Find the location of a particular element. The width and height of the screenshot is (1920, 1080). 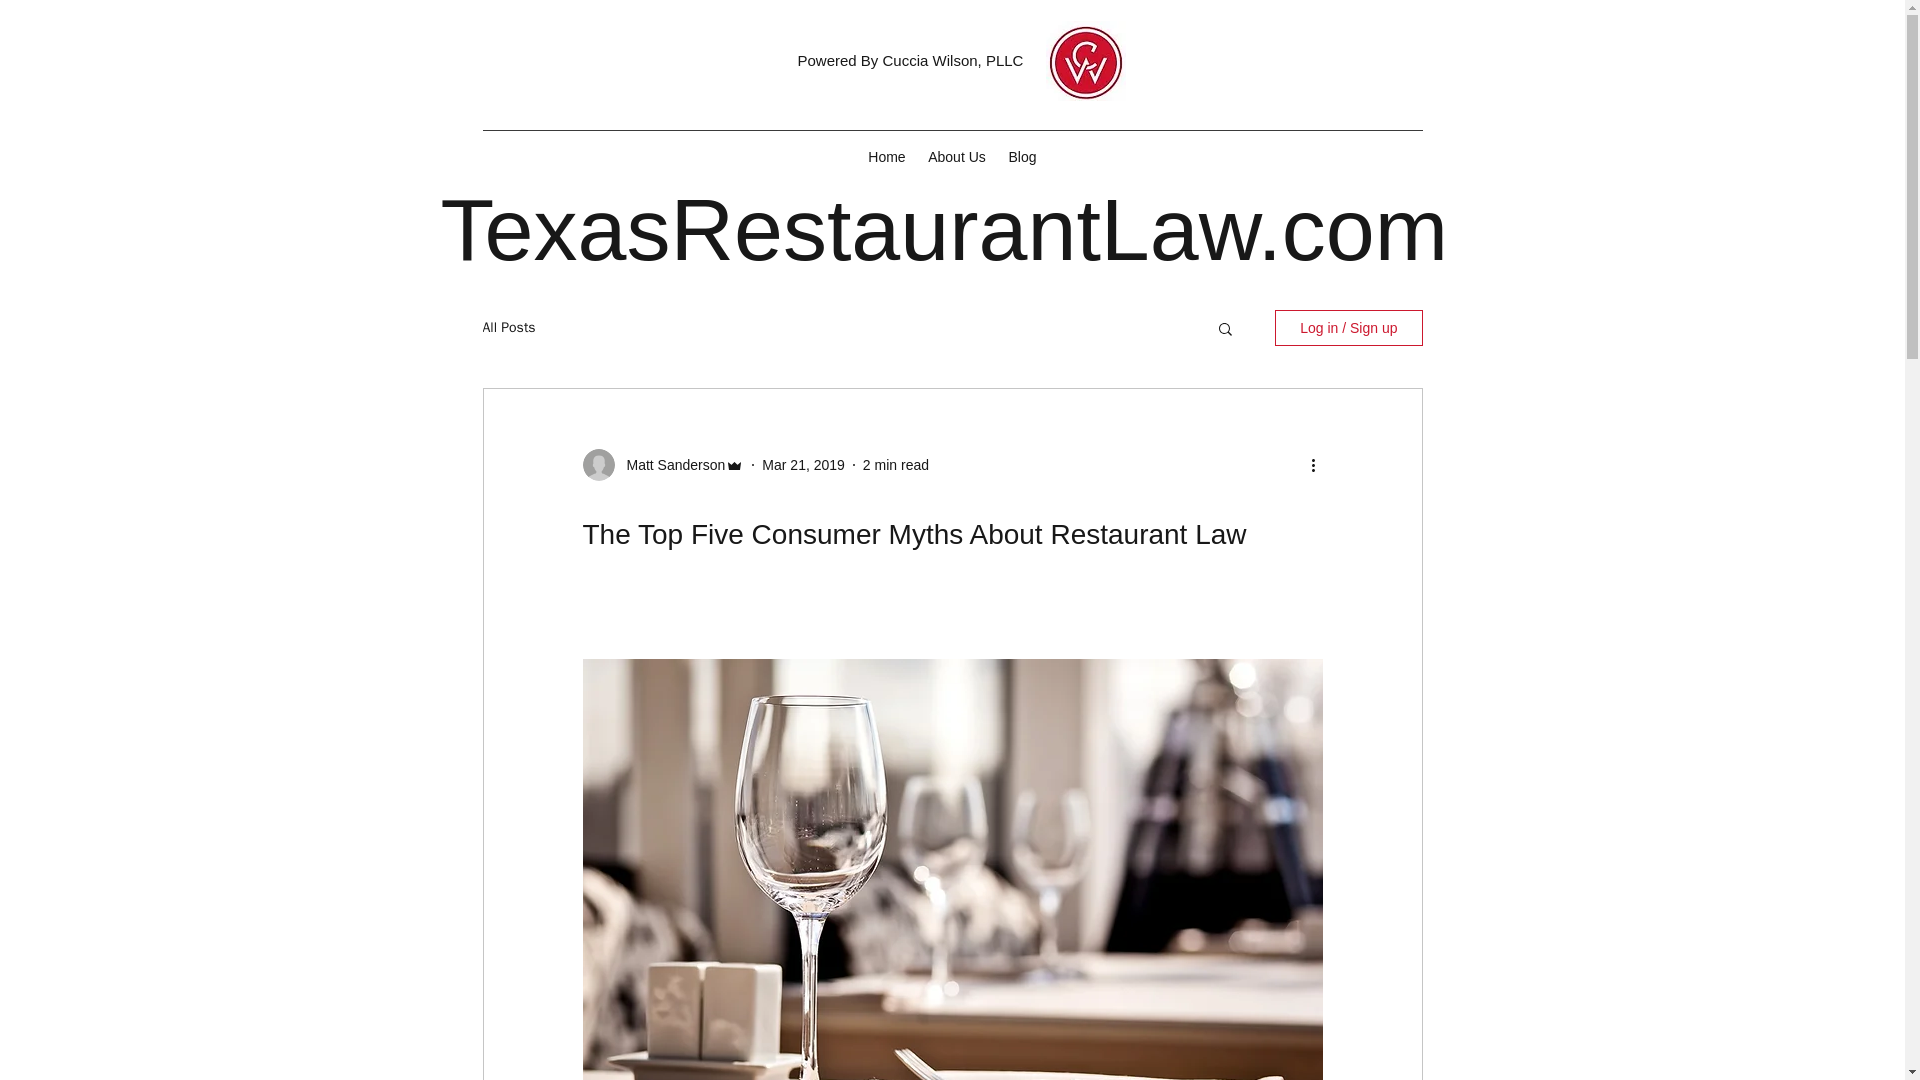

Mar 21, 2019 is located at coordinates (803, 463).